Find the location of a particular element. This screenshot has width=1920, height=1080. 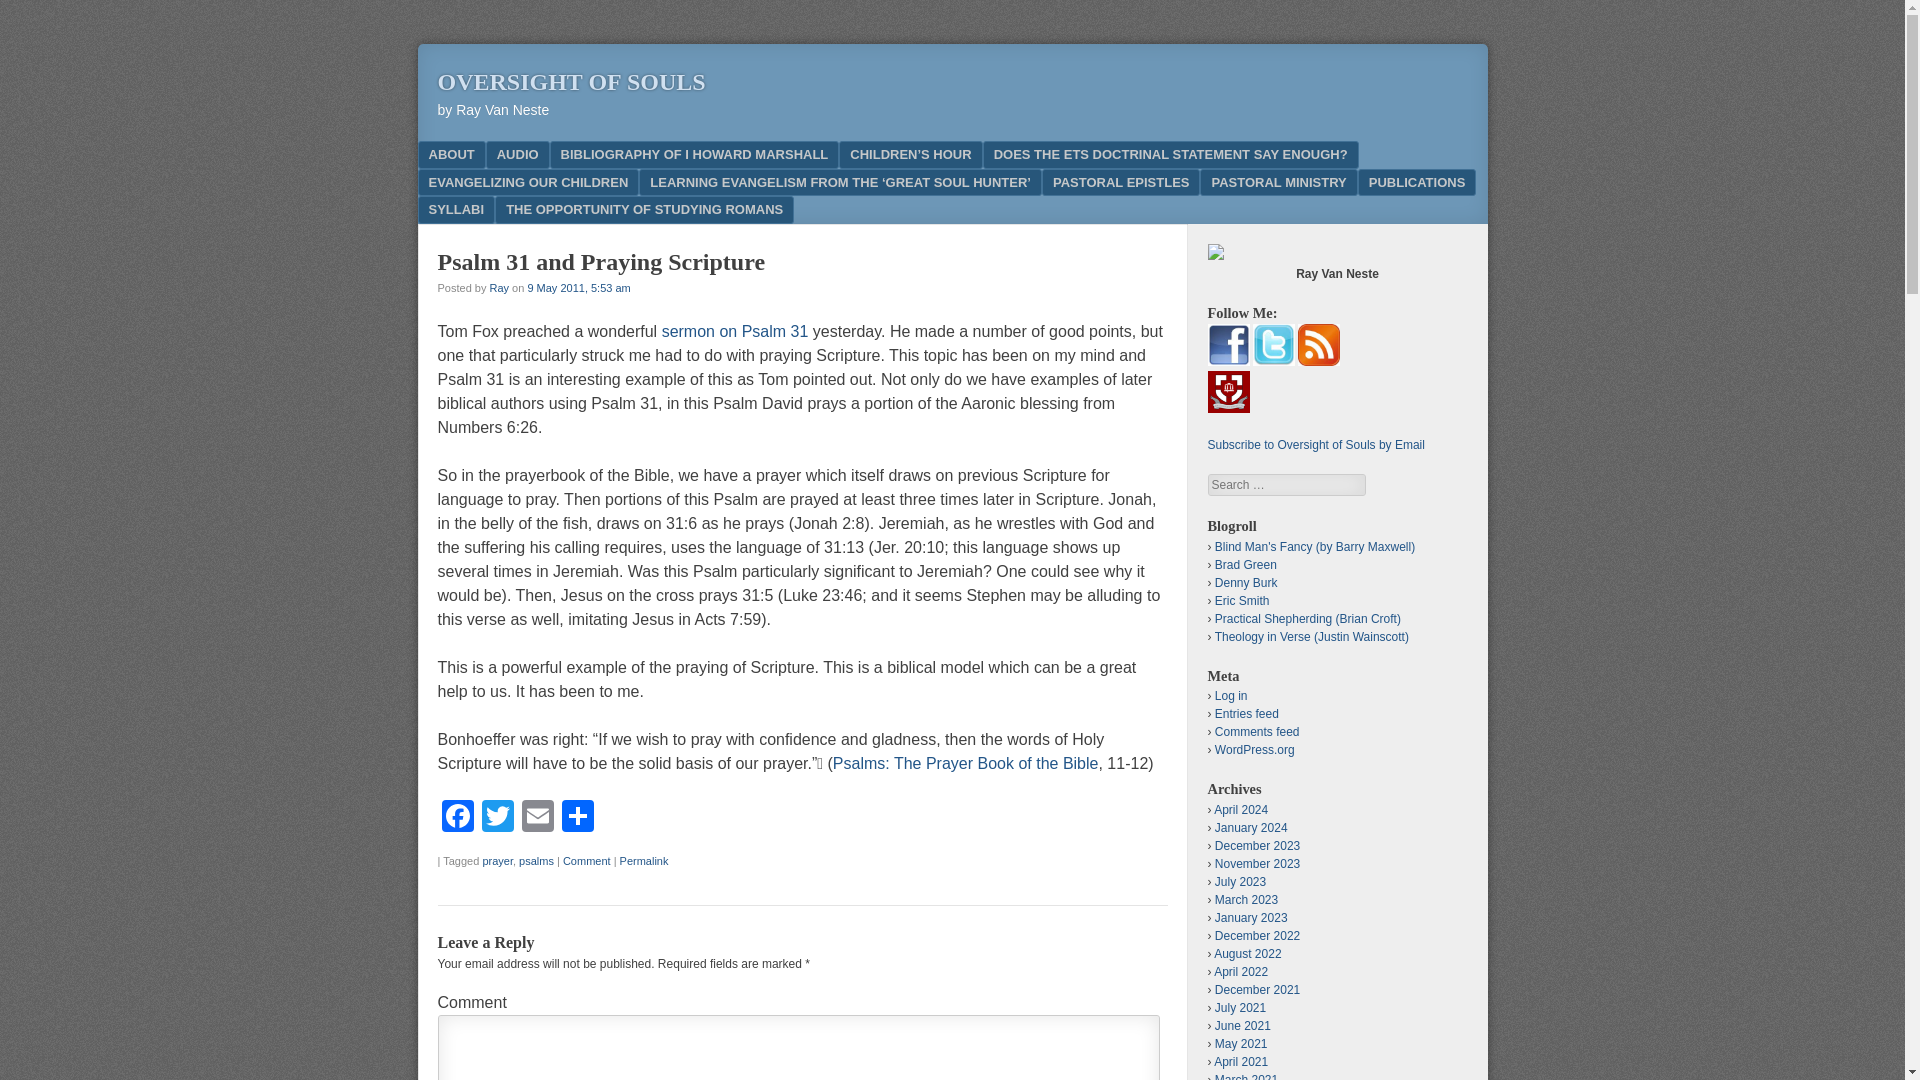

Facebook is located at coordinates (458, 818).